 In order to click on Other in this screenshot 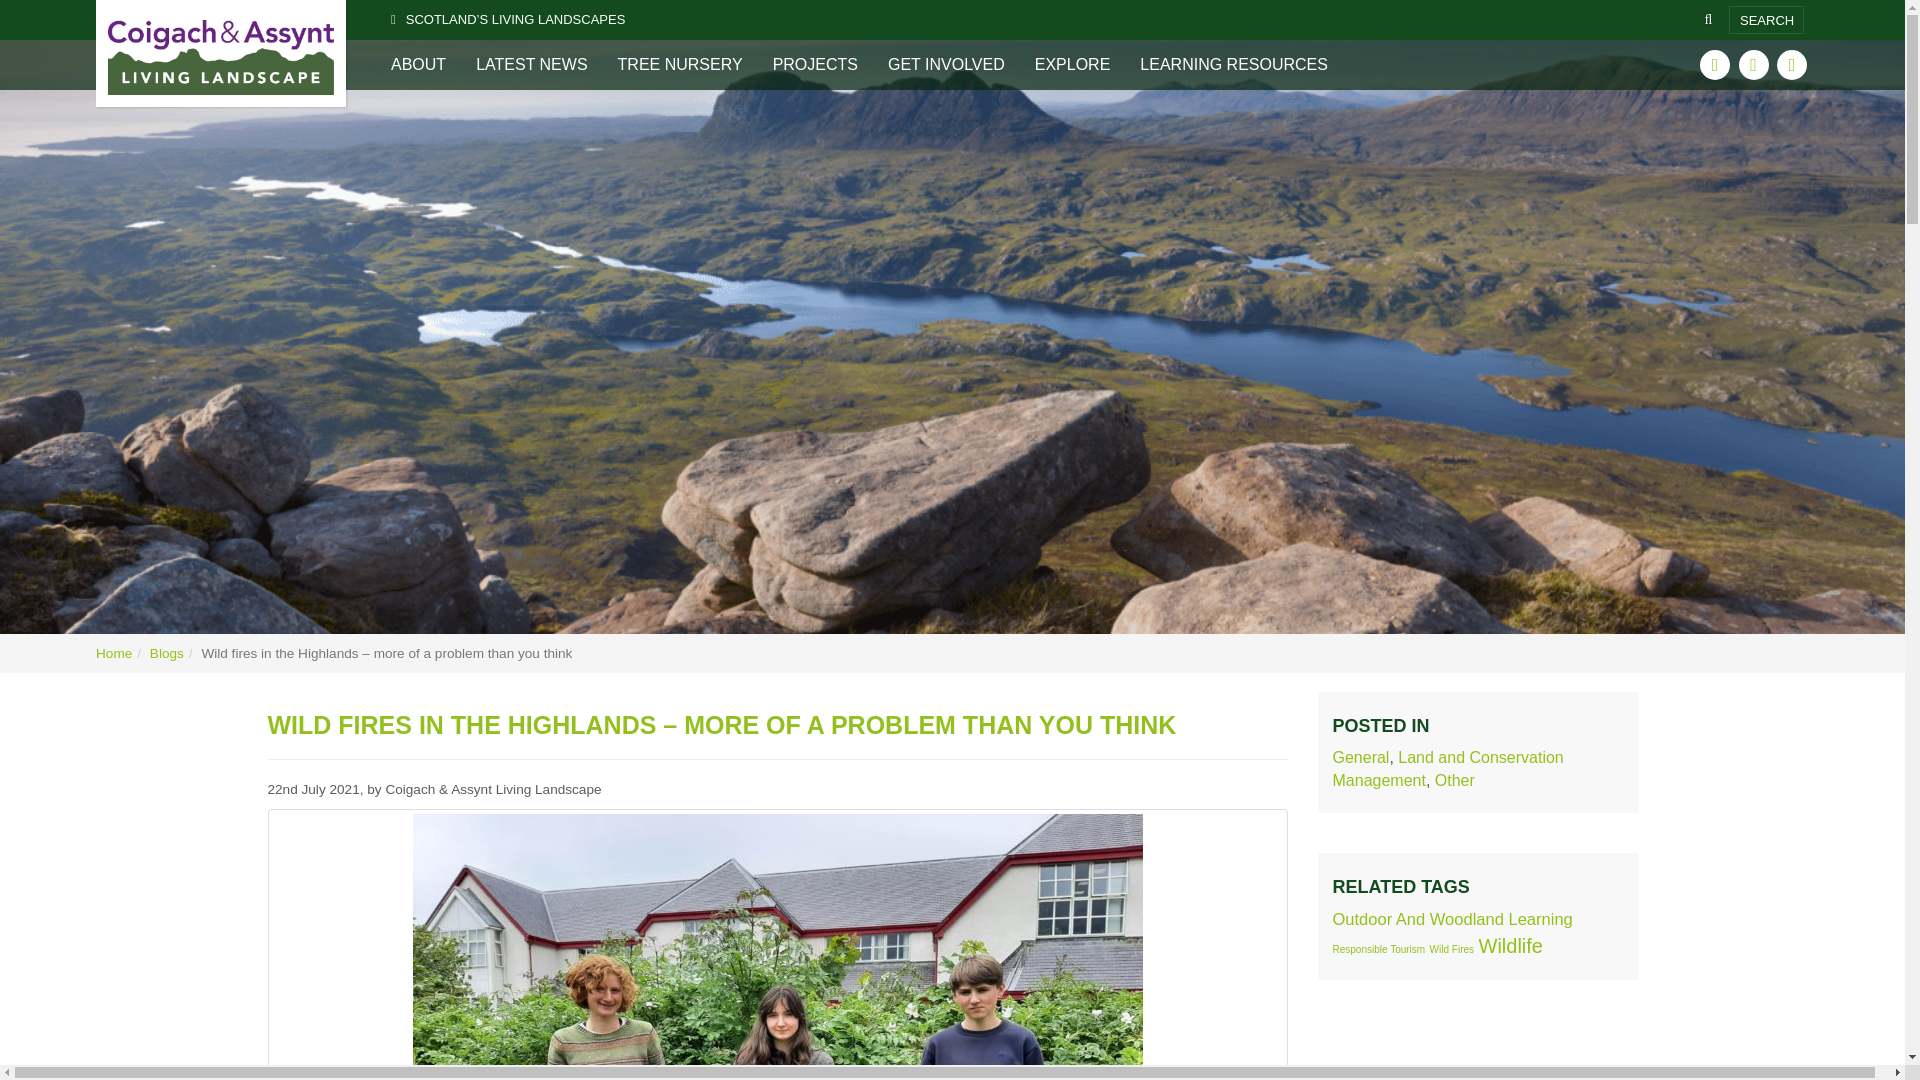, I will do `click(1454, 780)`.